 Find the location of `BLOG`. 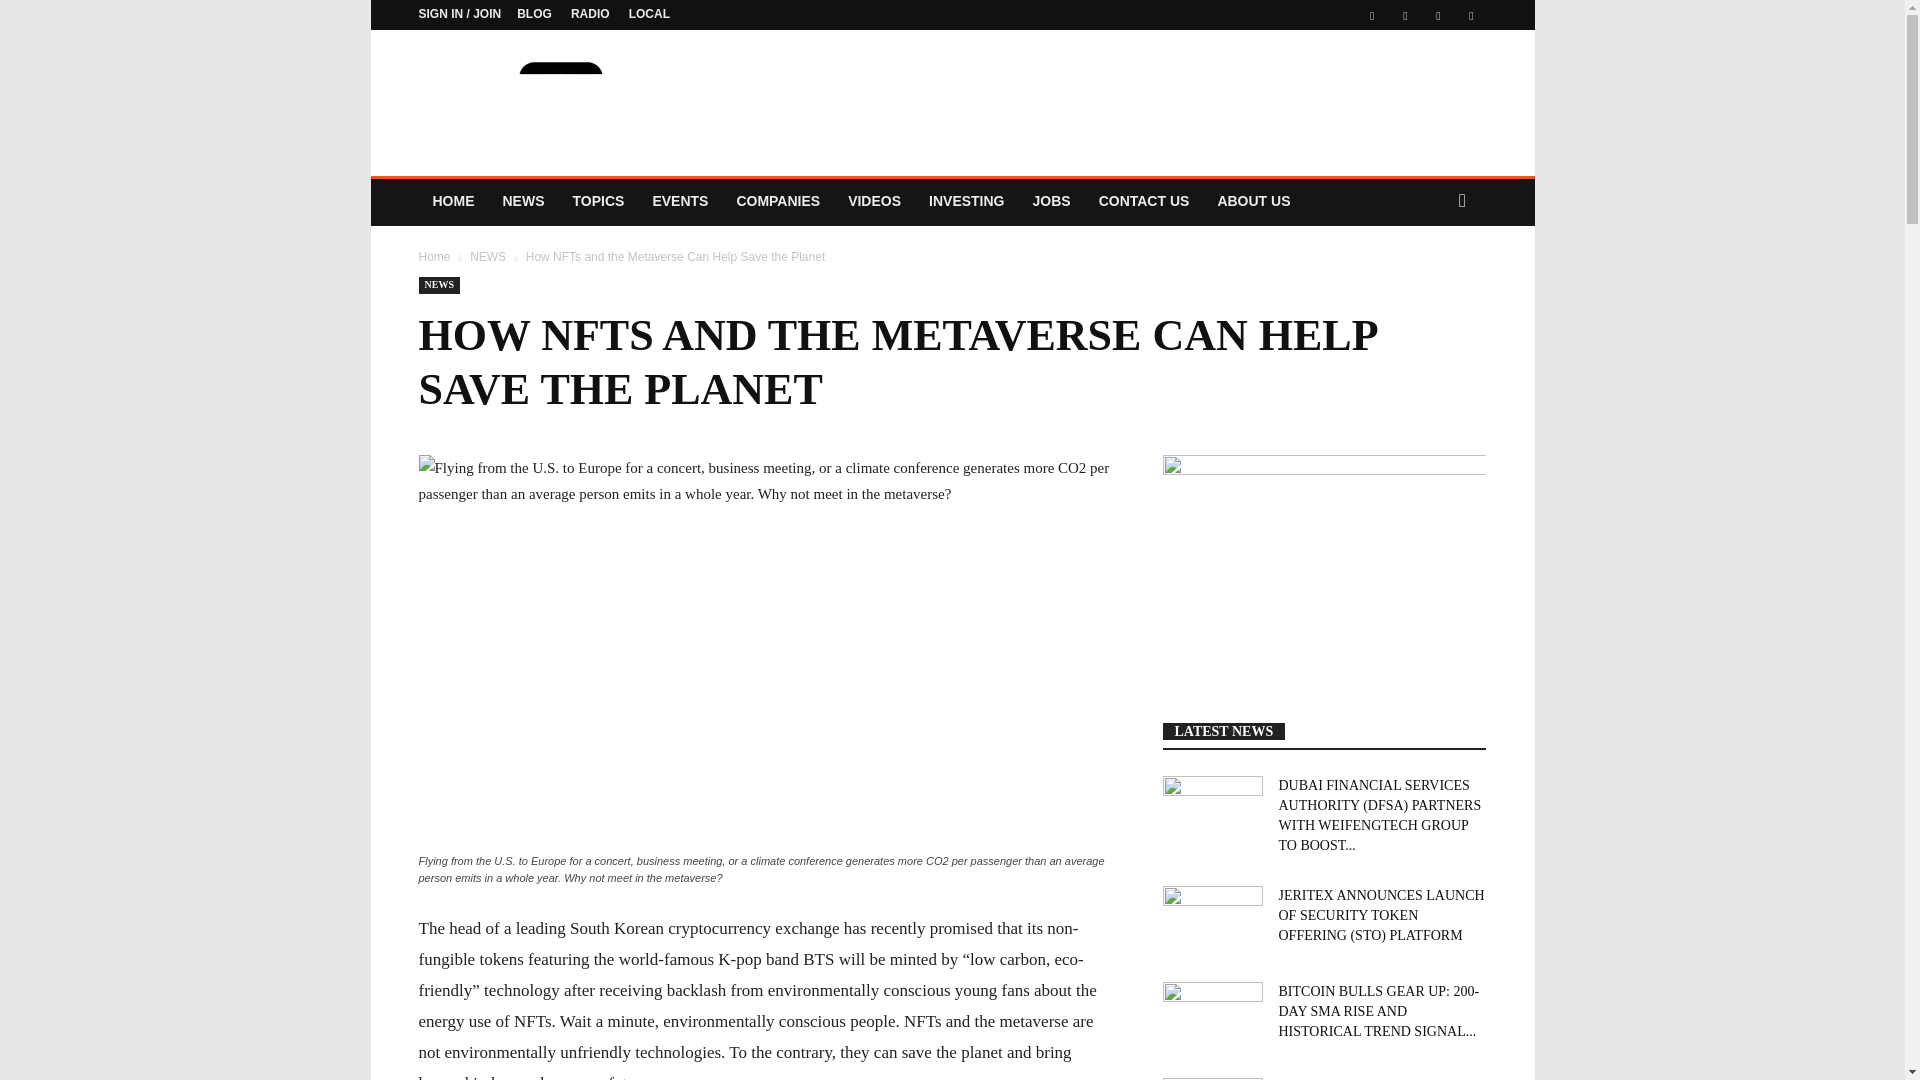

BLOG is located at coordinates (534, 13).